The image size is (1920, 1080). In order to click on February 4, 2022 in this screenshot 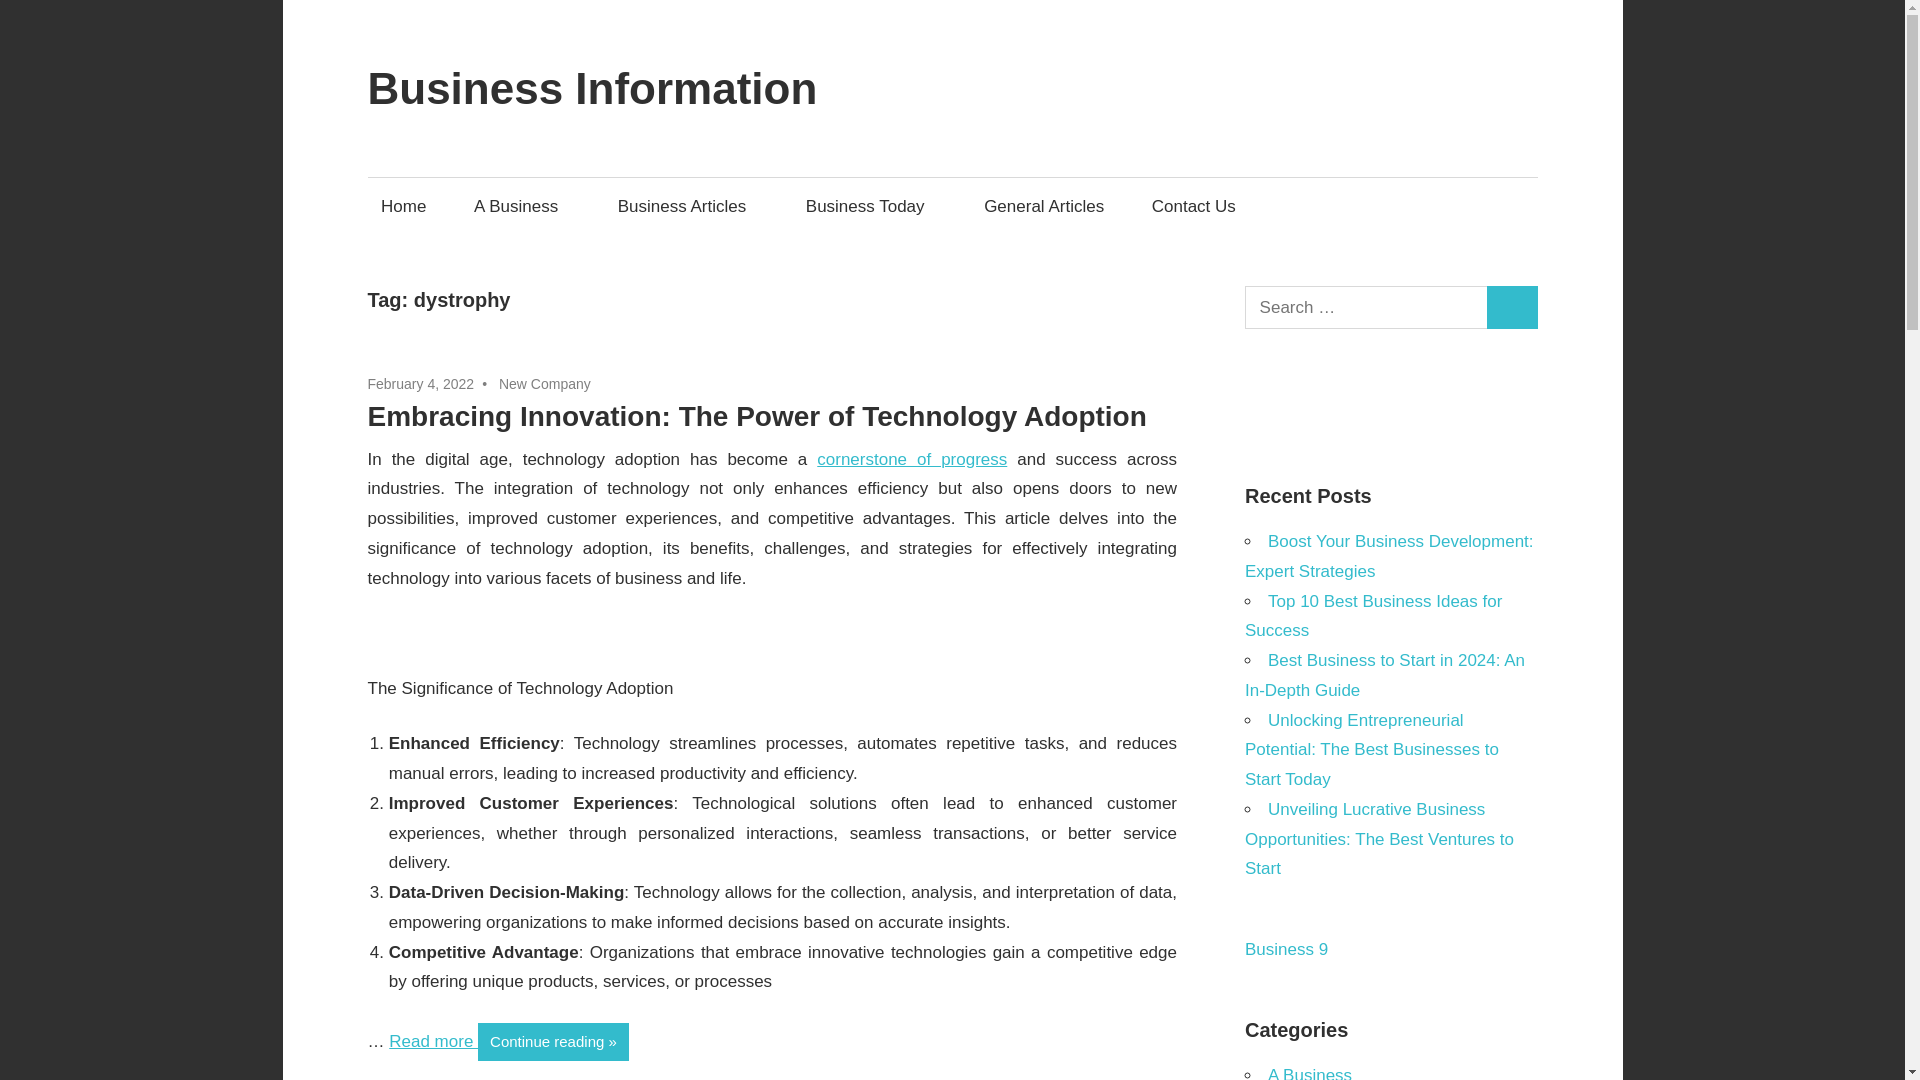, I will do `click(421, 384)`.